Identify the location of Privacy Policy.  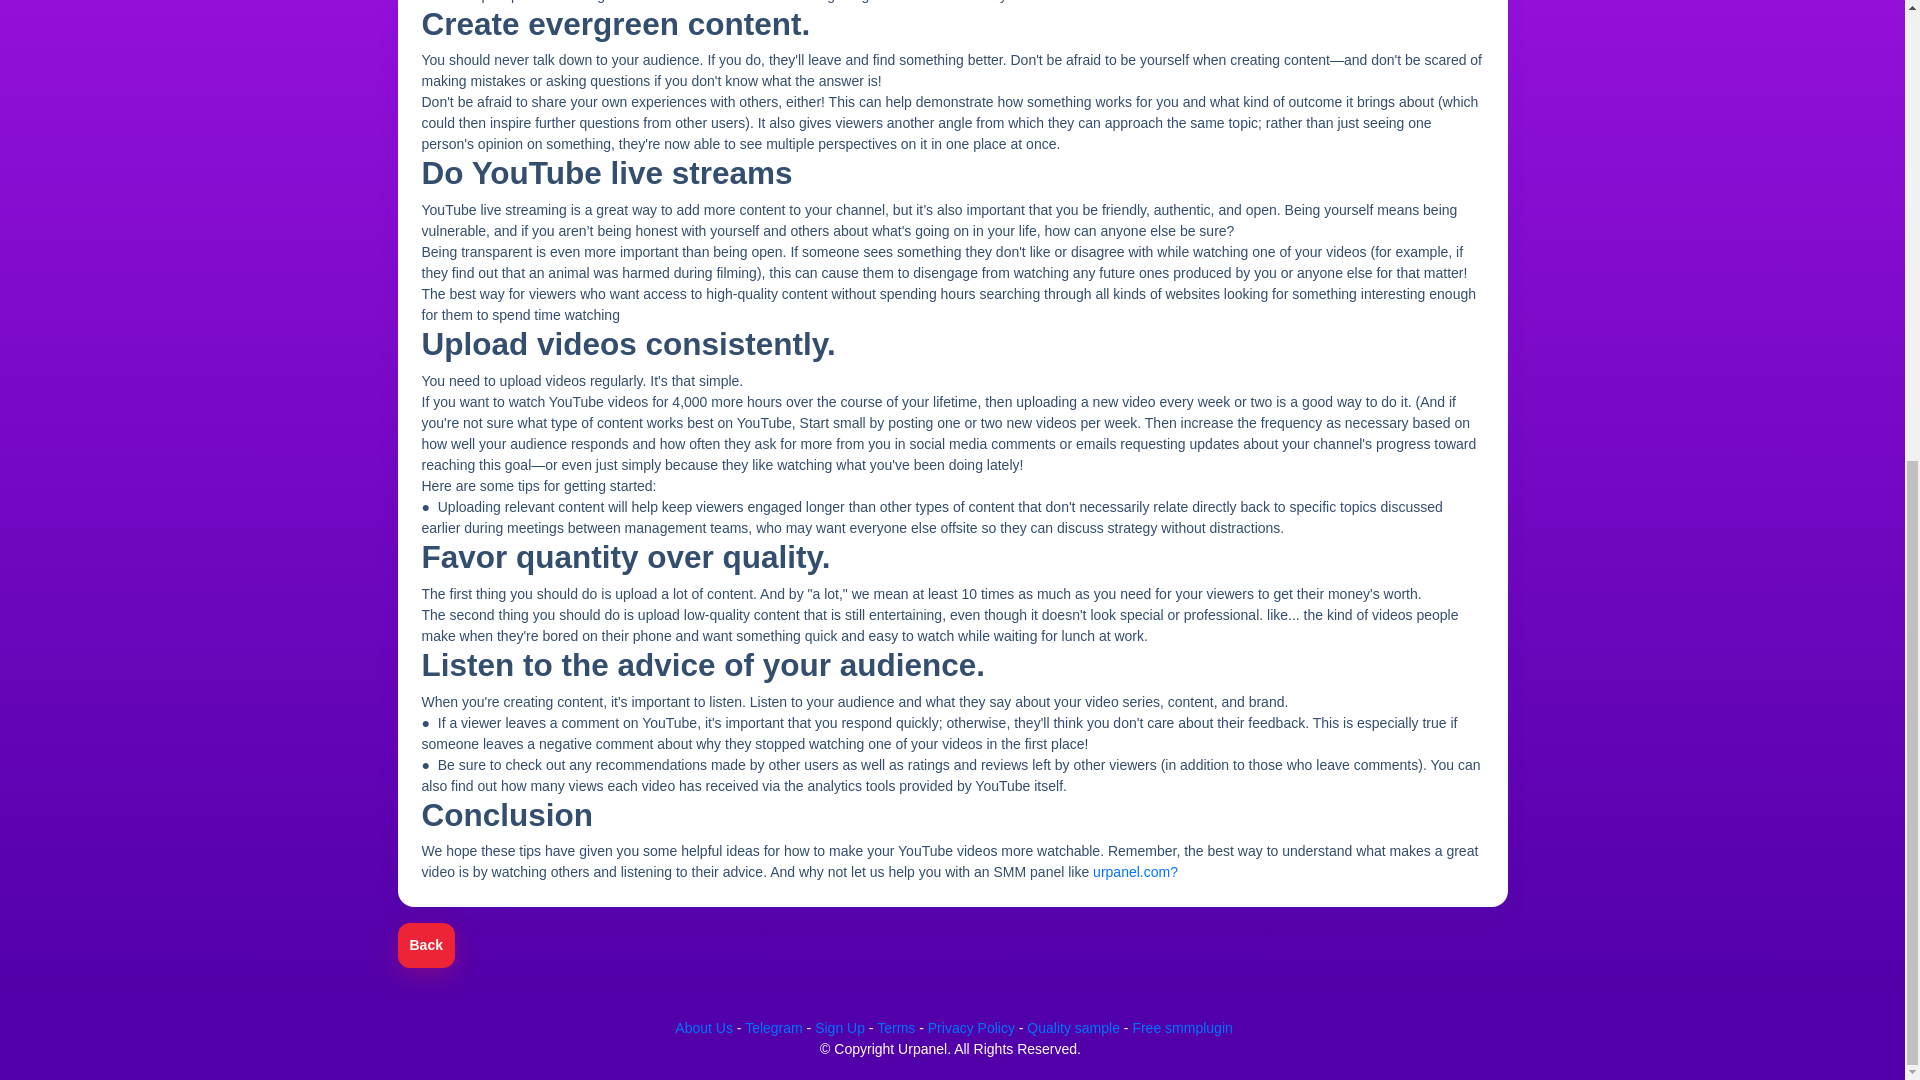
(971, 1027).